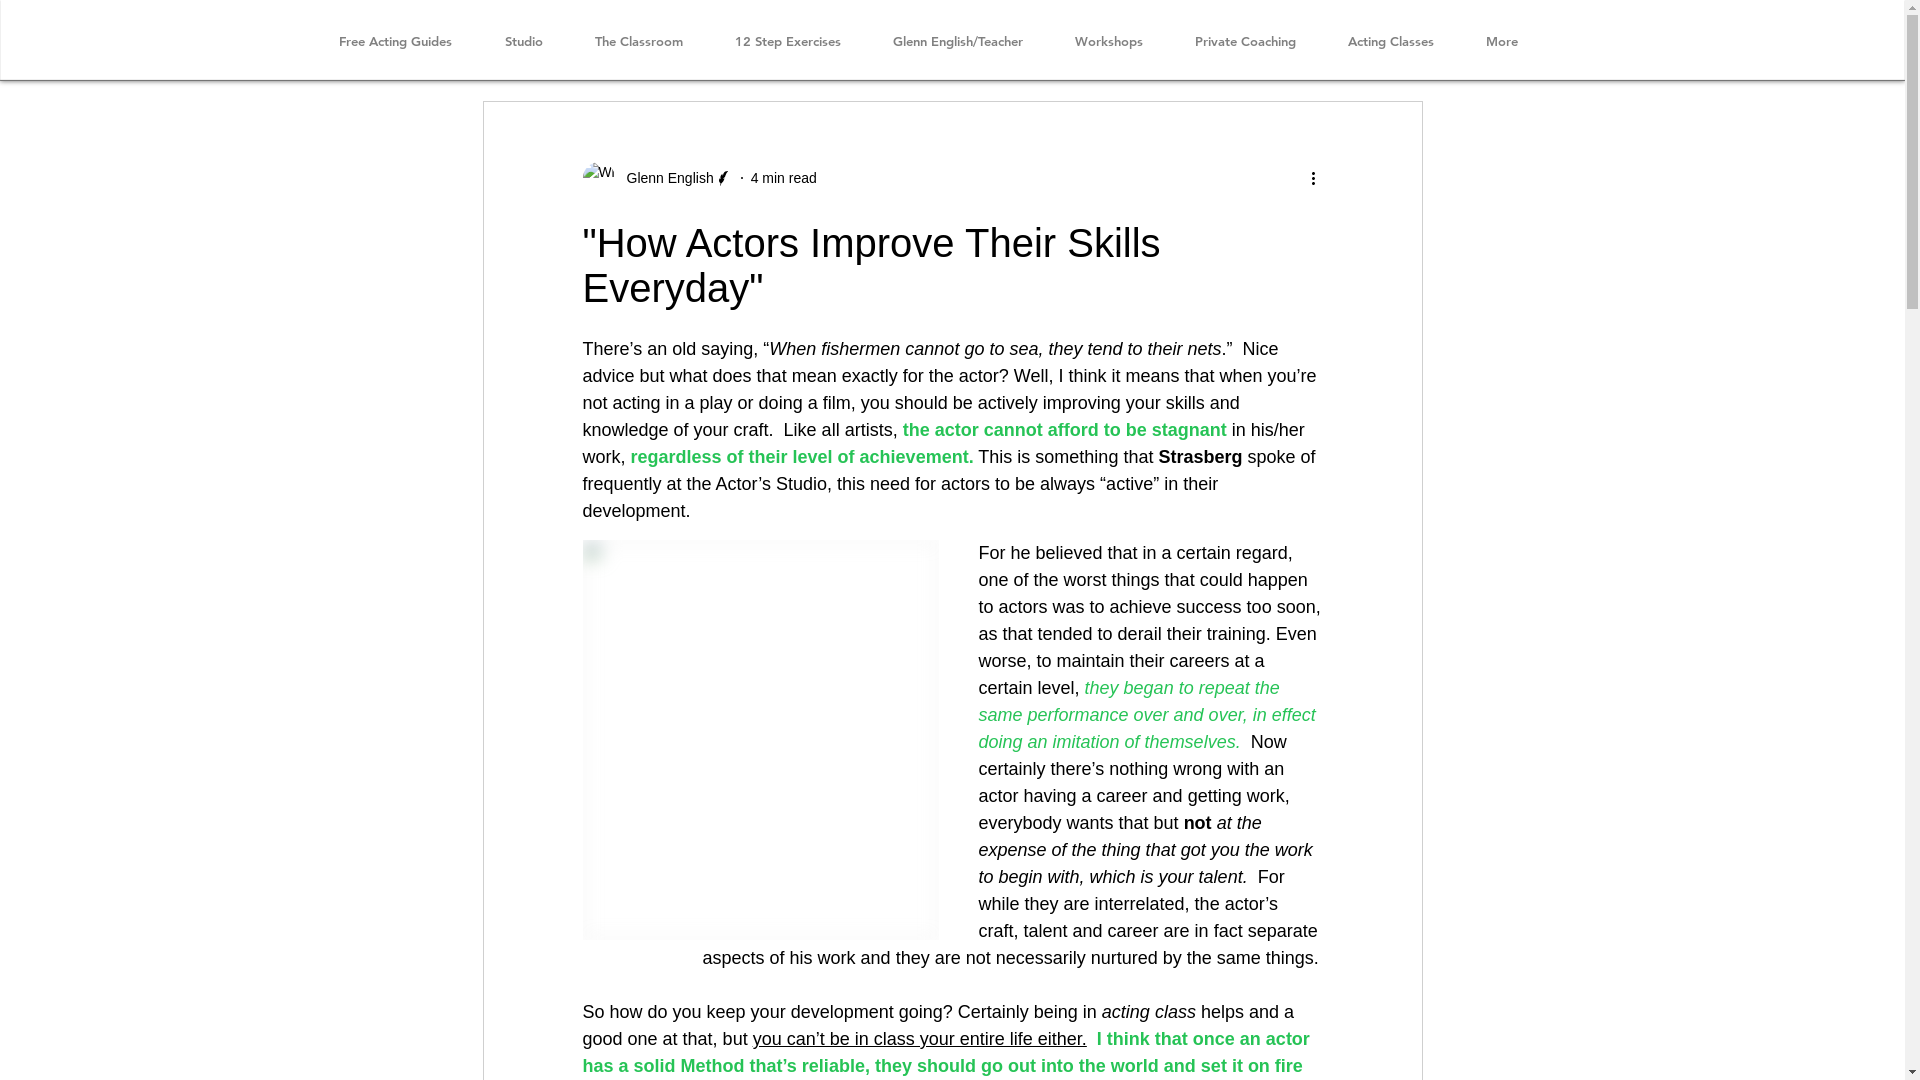 The width and height of the screenshot is (1920, 1080). What do you see at coordinates (523, 42) in the screenshot?
I see `Studio` at bounding box center [523, 42].